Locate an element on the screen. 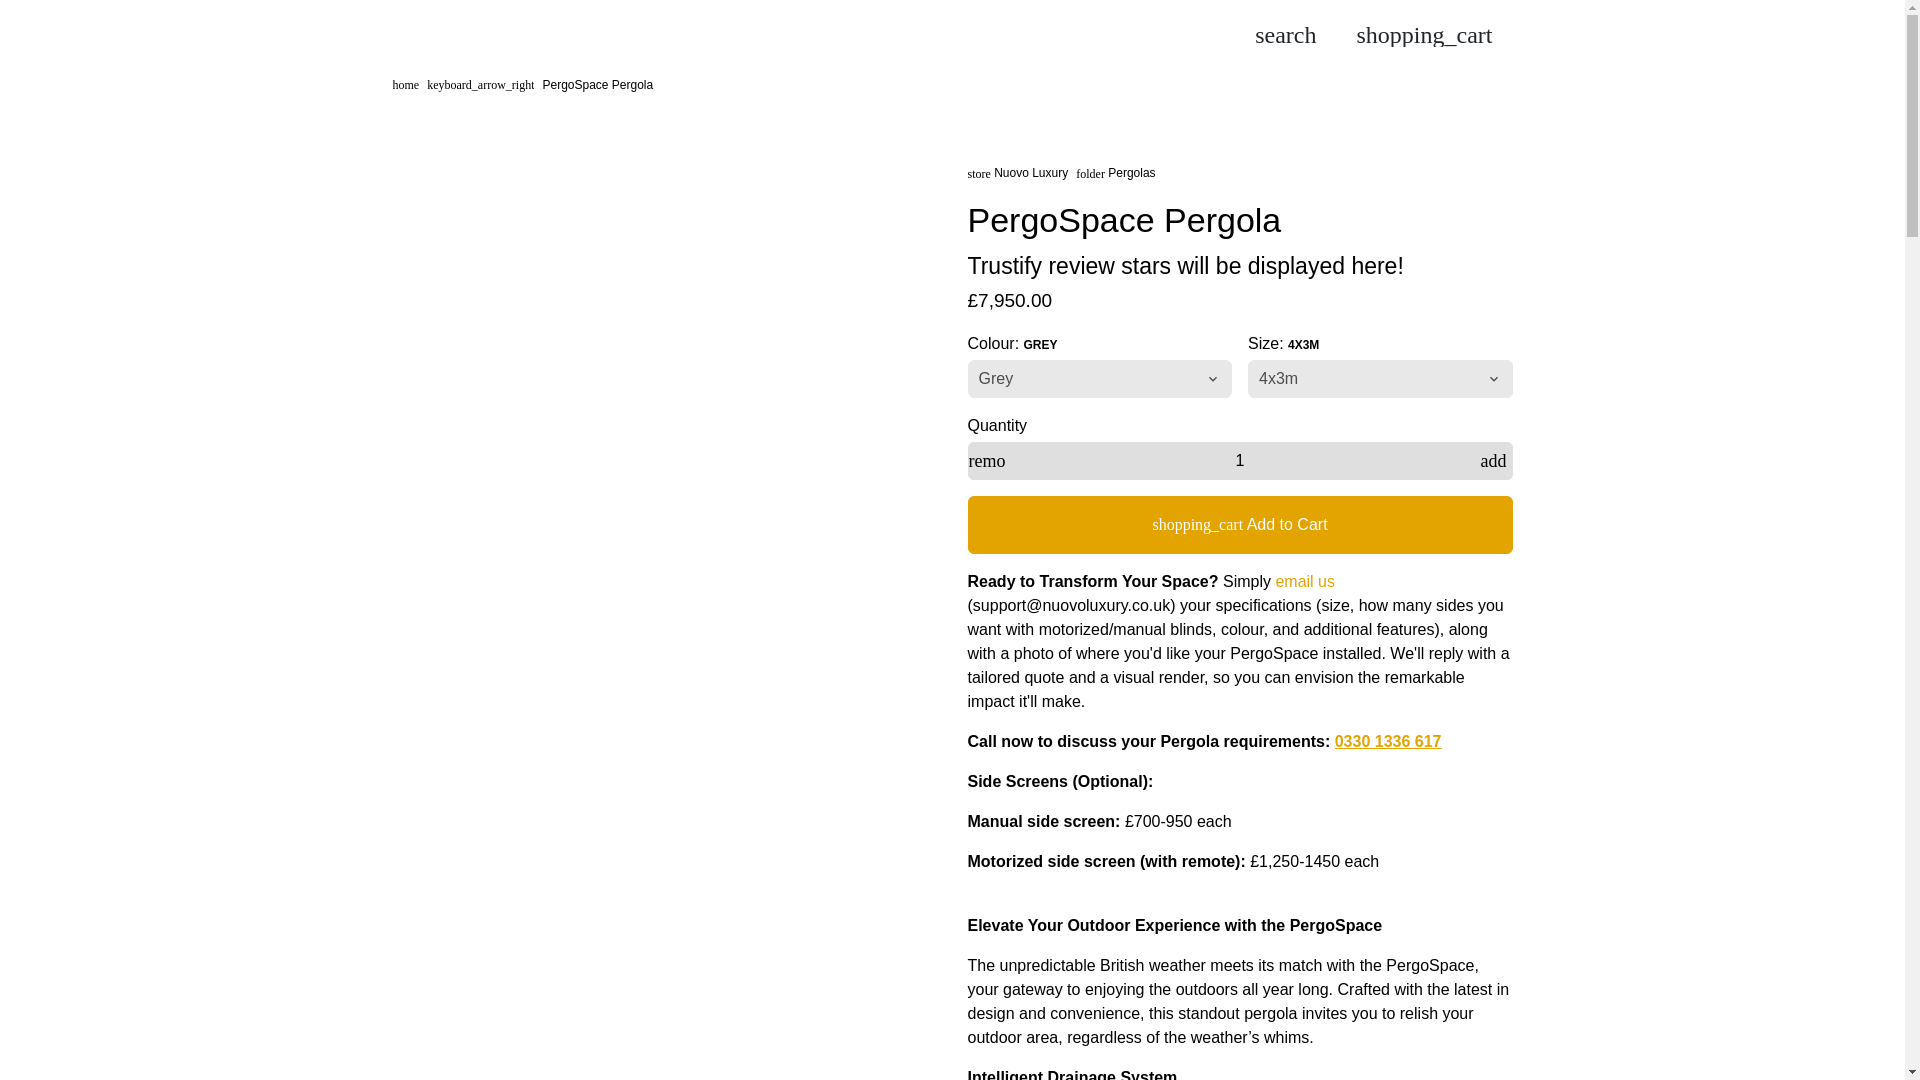  Search is located at coordinates (1285, 34).